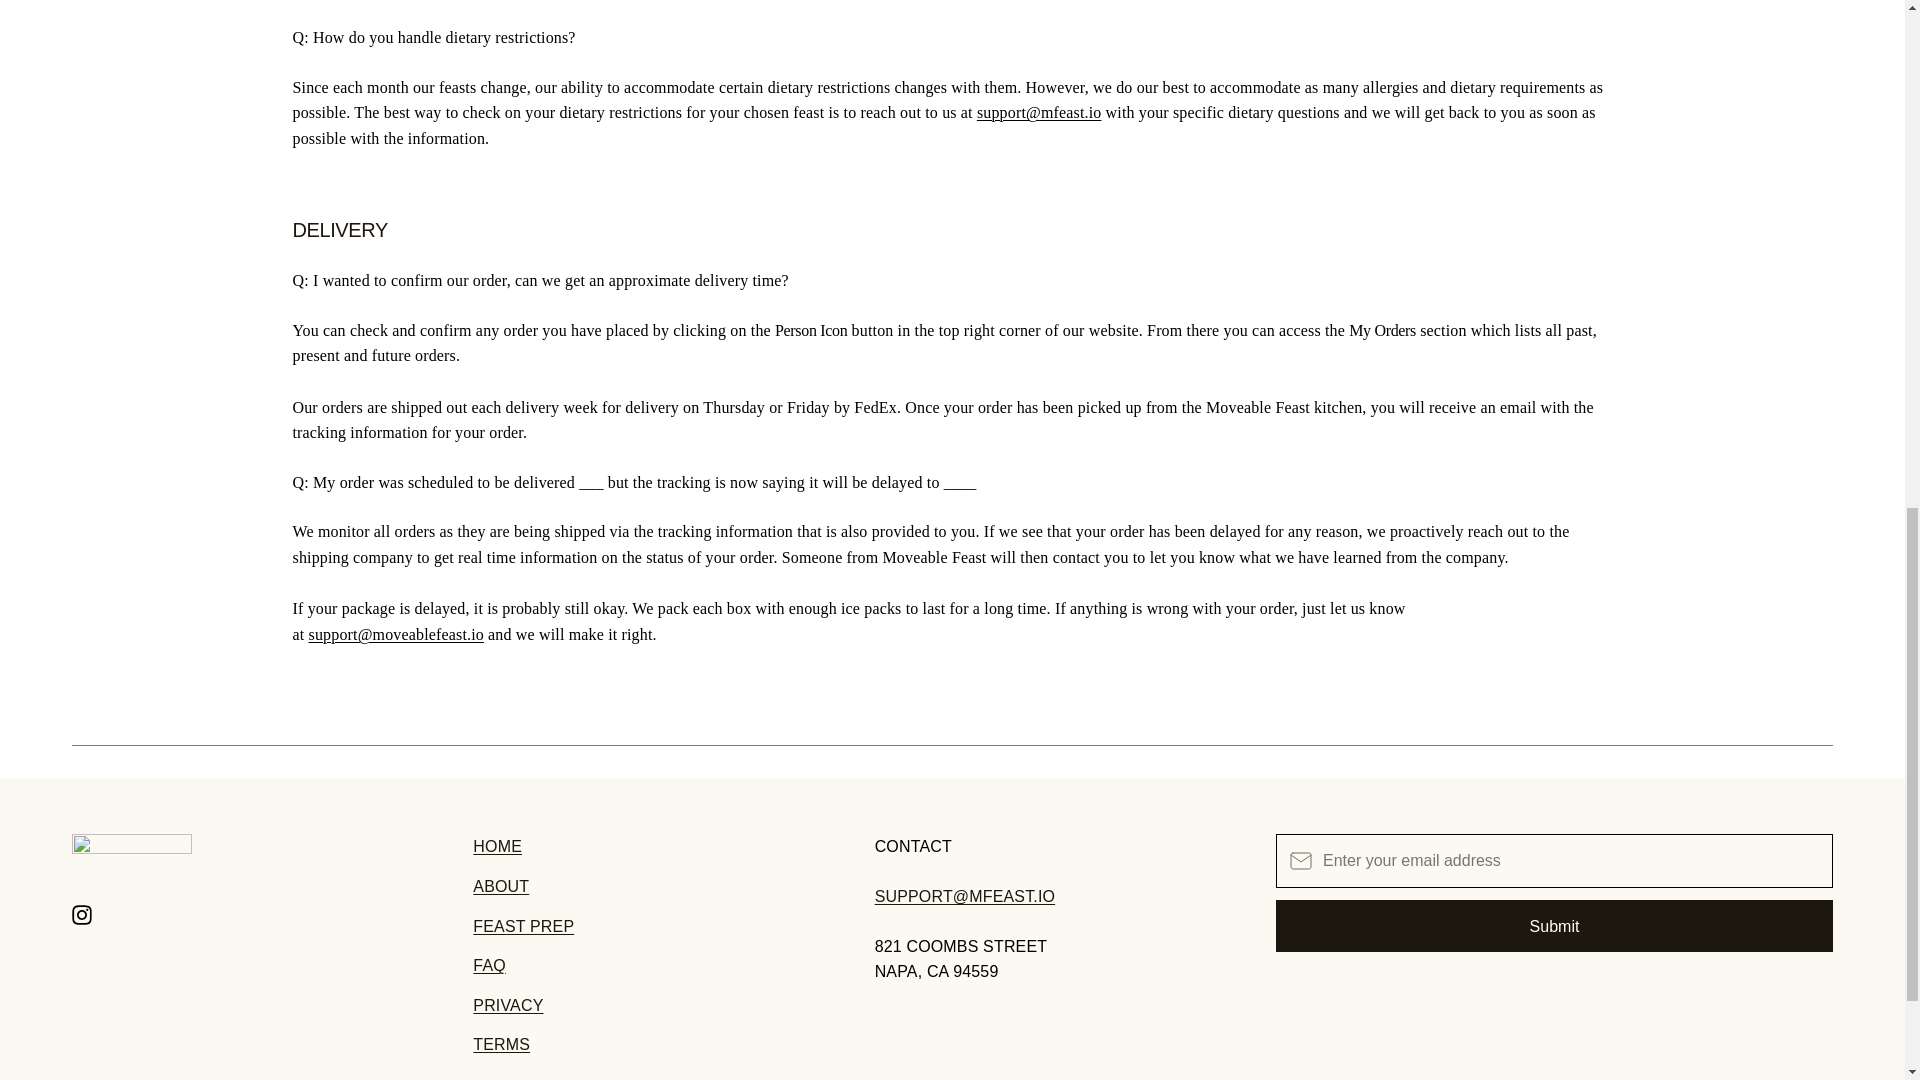 This screenshot has width=1920, height=1080. Describe the element at coordinates (508, 1005) in the screenshot. I see `PRIVACY` at that location.